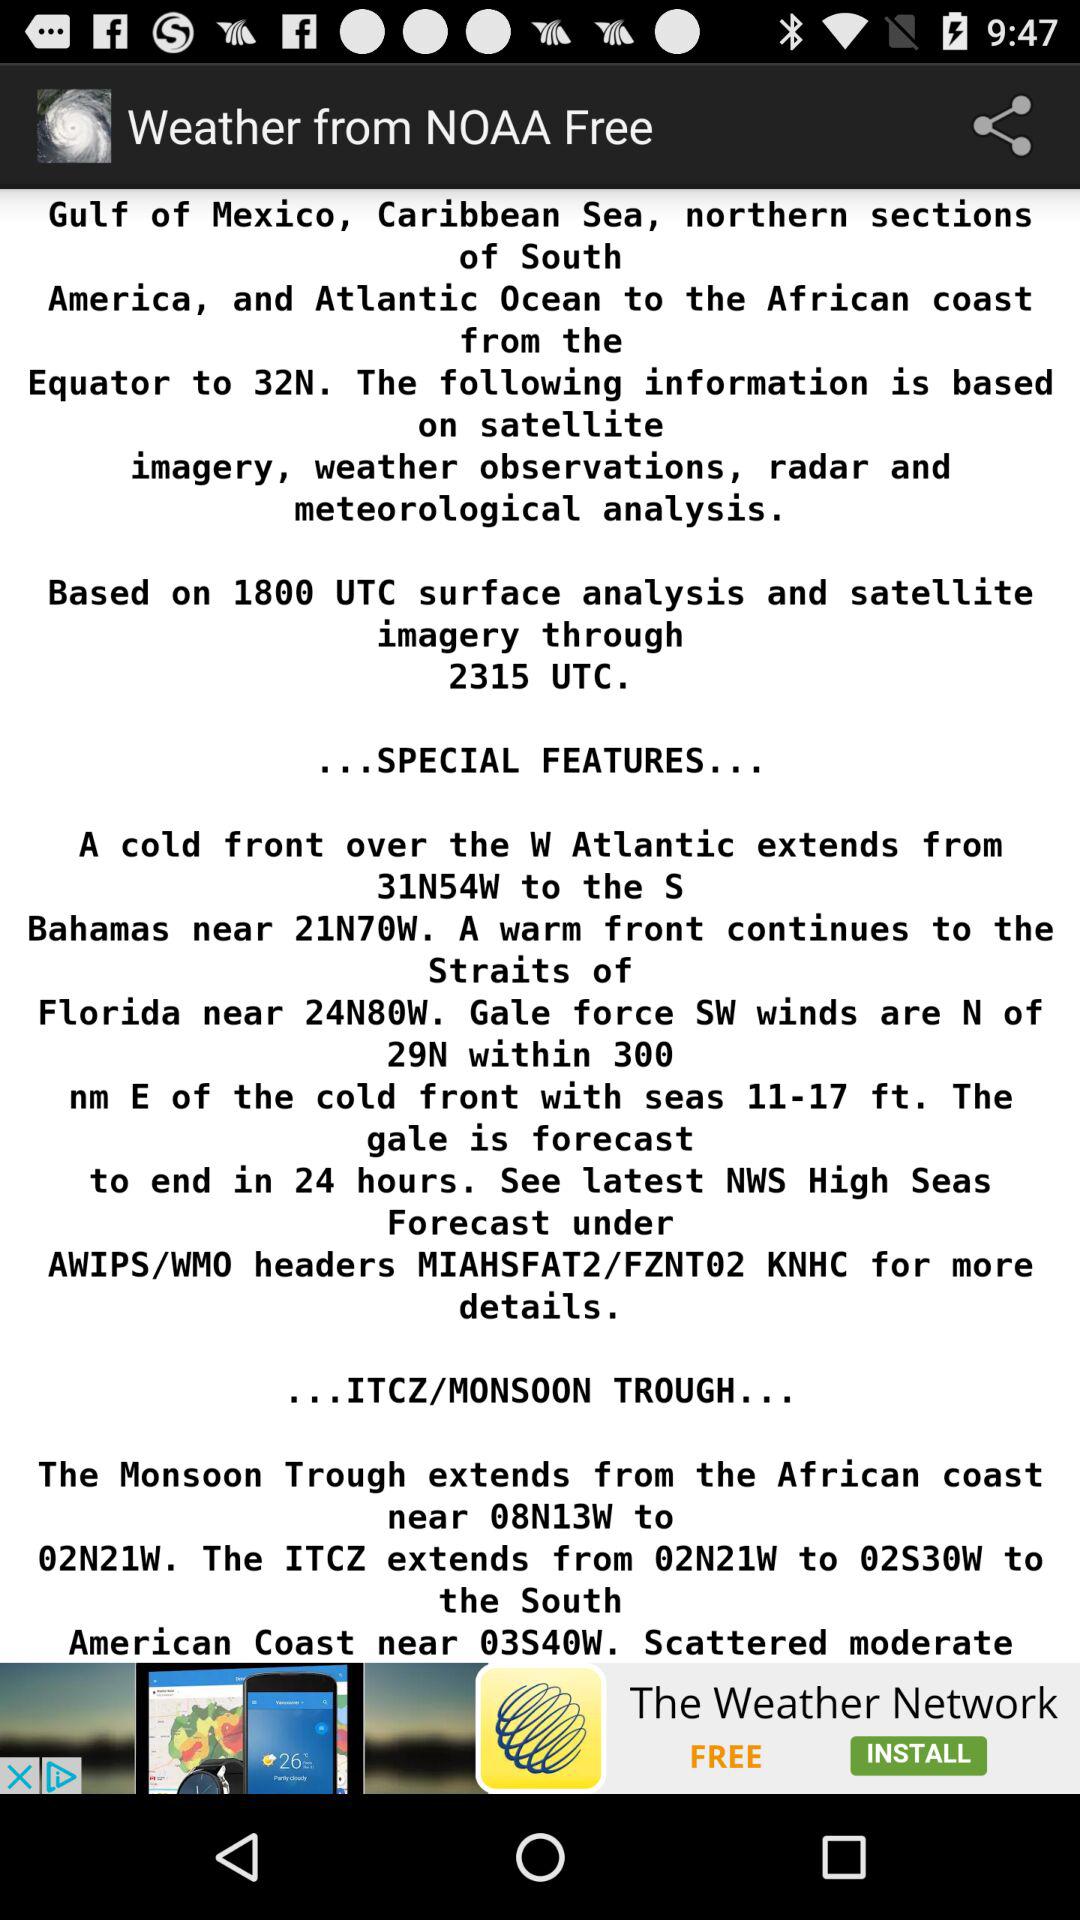  What do you see at coordinates (540, 1728) in the screenshot?
I see `open advertisement` at bounding box center [540, 1728].